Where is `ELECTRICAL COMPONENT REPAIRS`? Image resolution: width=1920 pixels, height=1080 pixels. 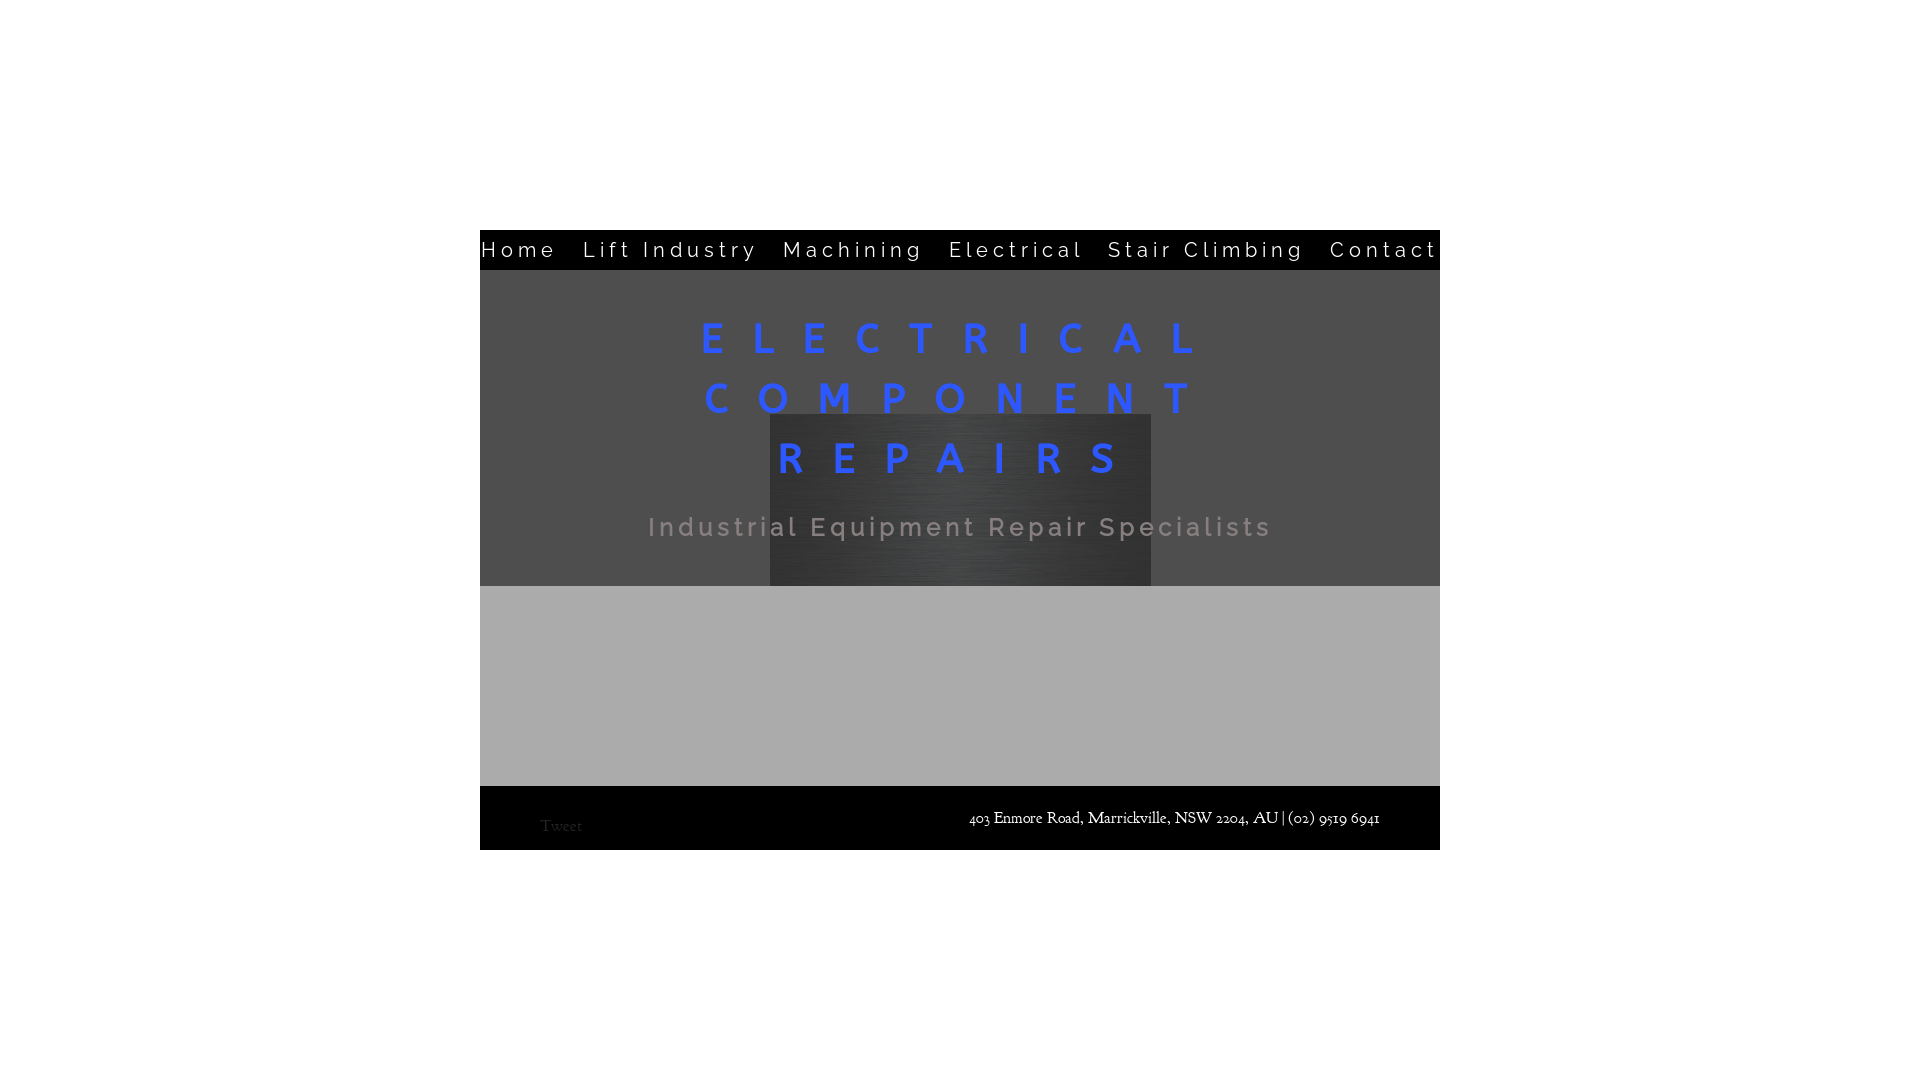 ELECTRICAL COMPONENT REPAIRS is located at coordinates (960, 400).